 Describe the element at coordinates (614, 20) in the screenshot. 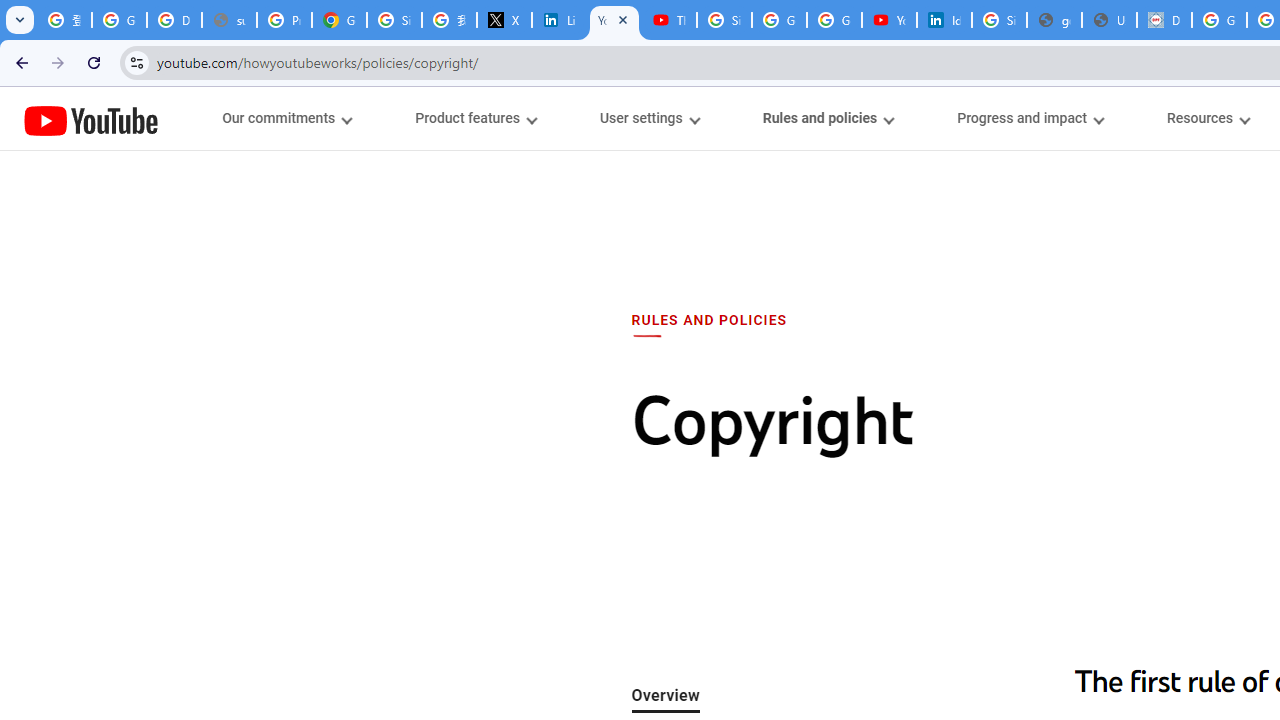

I see `YouTube Copyright Rules & Policies - How YouTube Works` at that location.